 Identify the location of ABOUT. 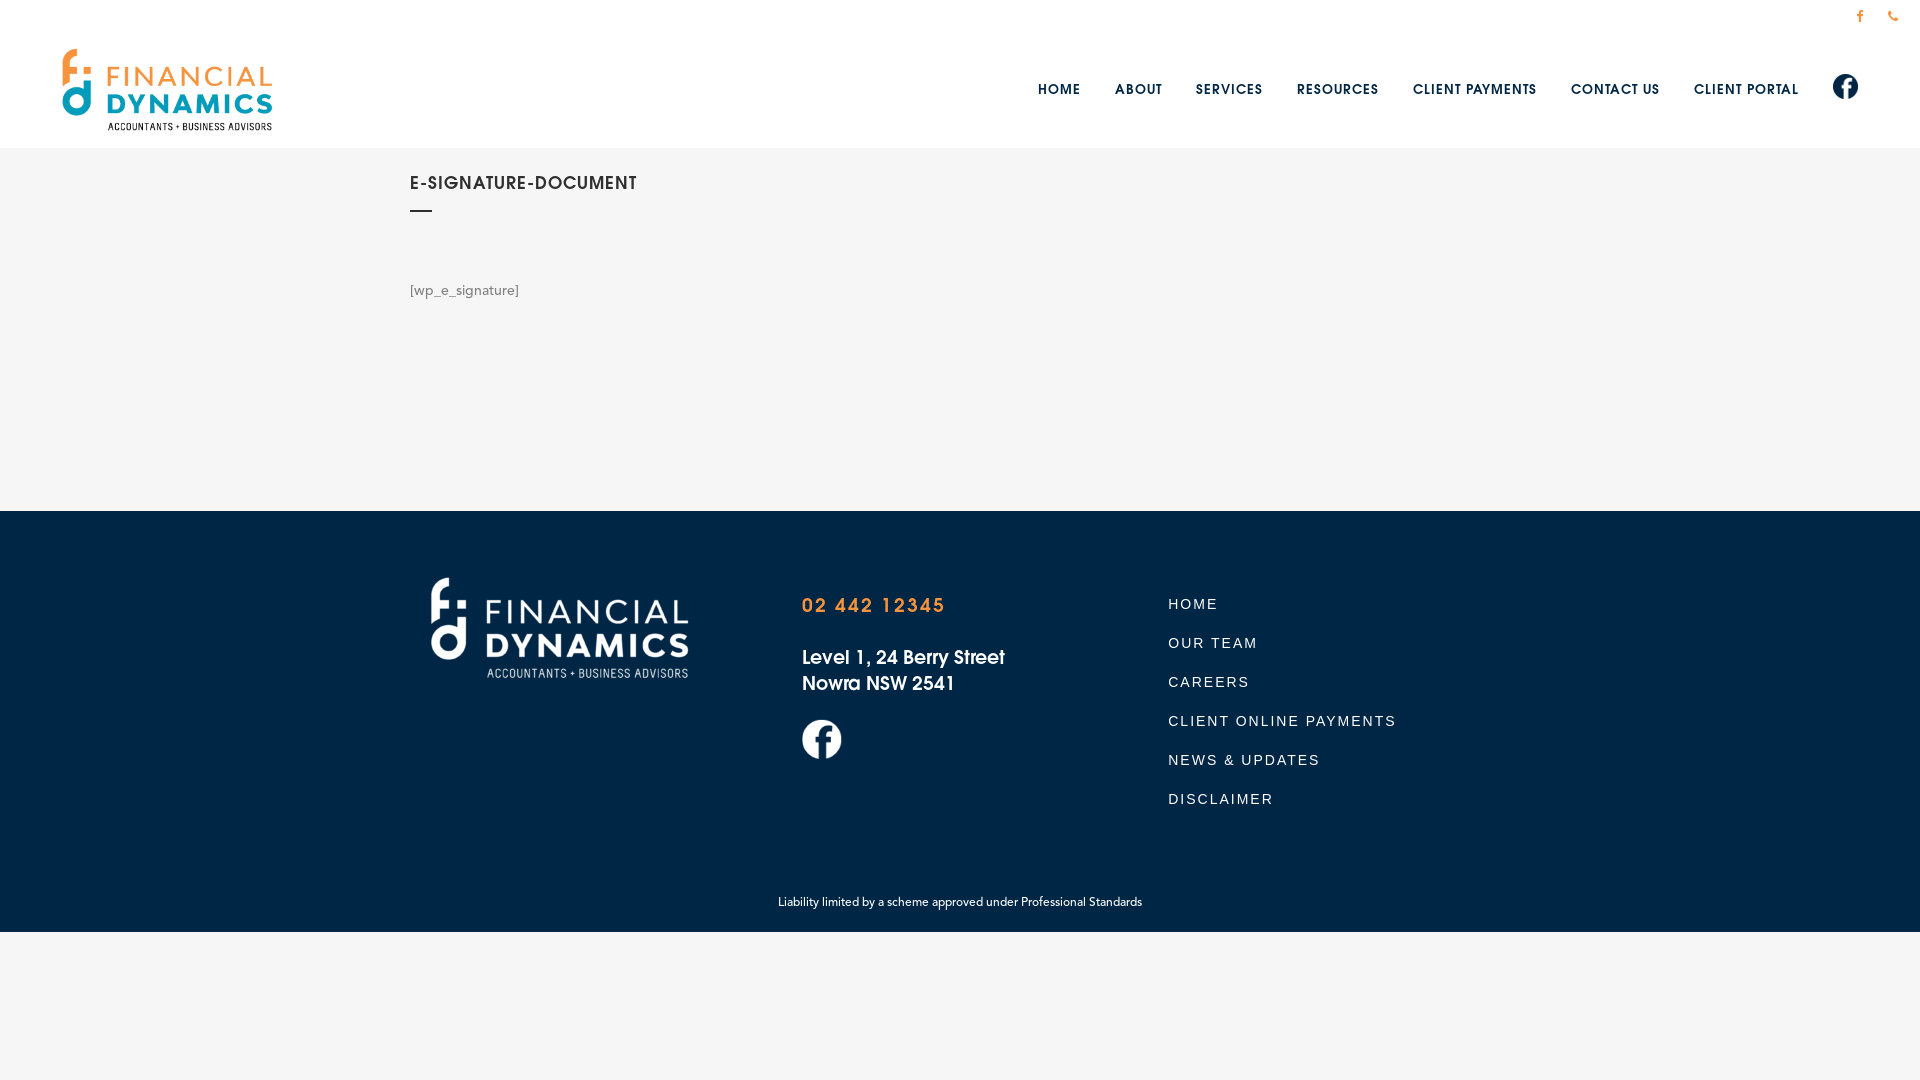
(1138, 90).